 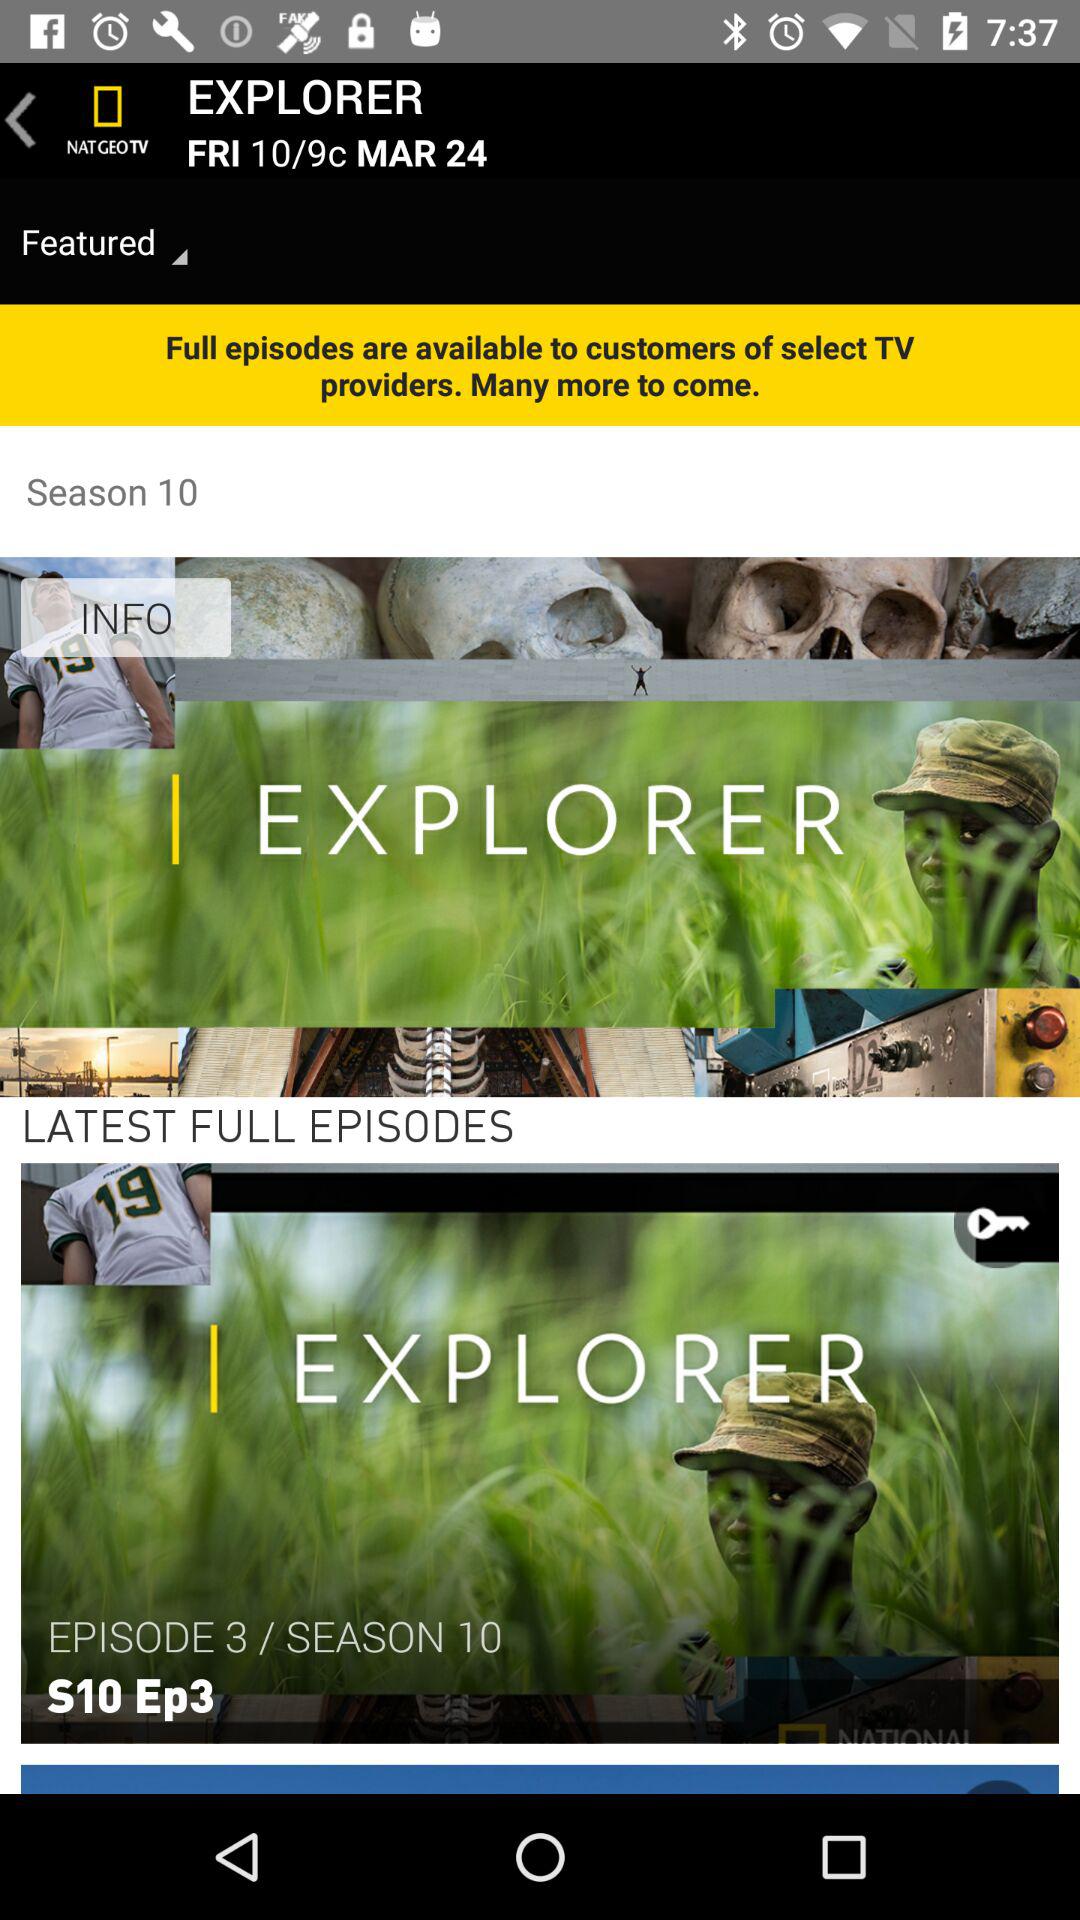 I want to click on flip until the s10 ep3 item, so click(x=130, y=1693).